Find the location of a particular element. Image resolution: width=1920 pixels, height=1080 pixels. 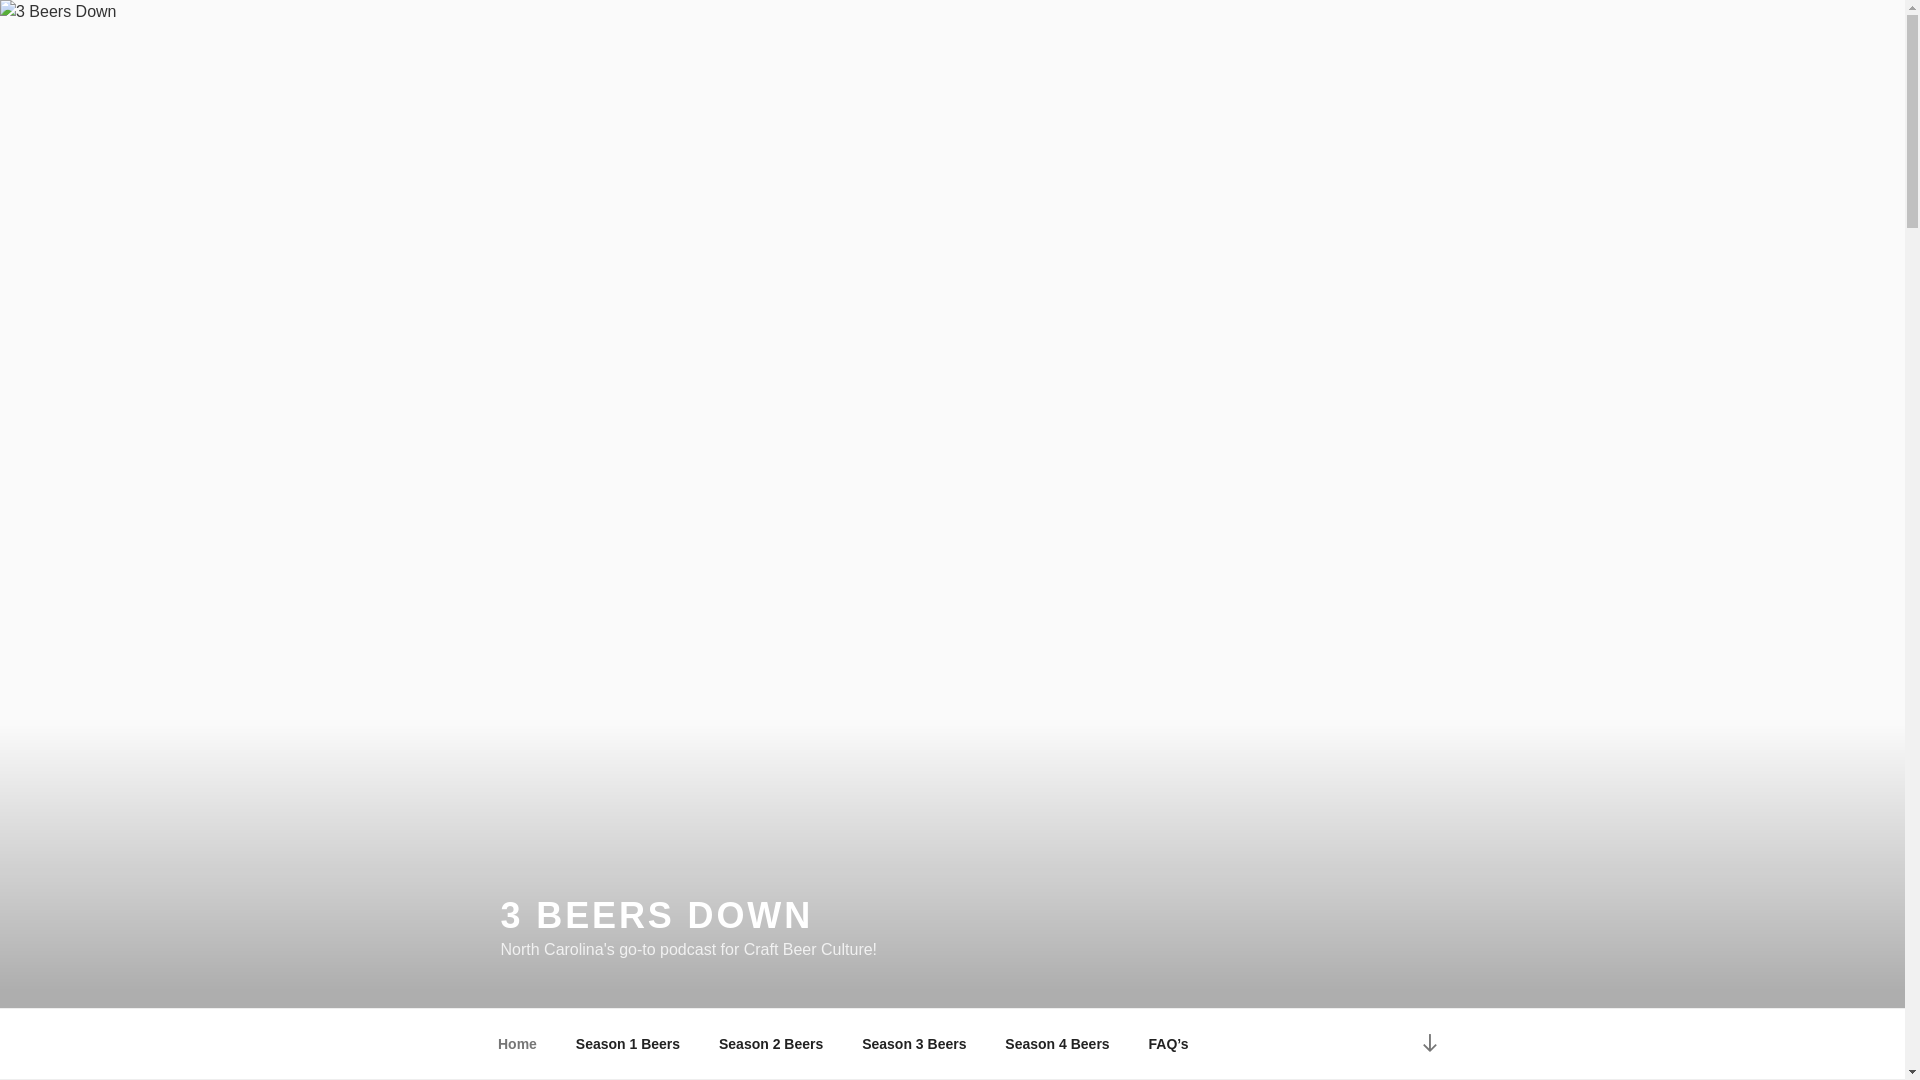

Skip to content is located at coordinates (0, 0).